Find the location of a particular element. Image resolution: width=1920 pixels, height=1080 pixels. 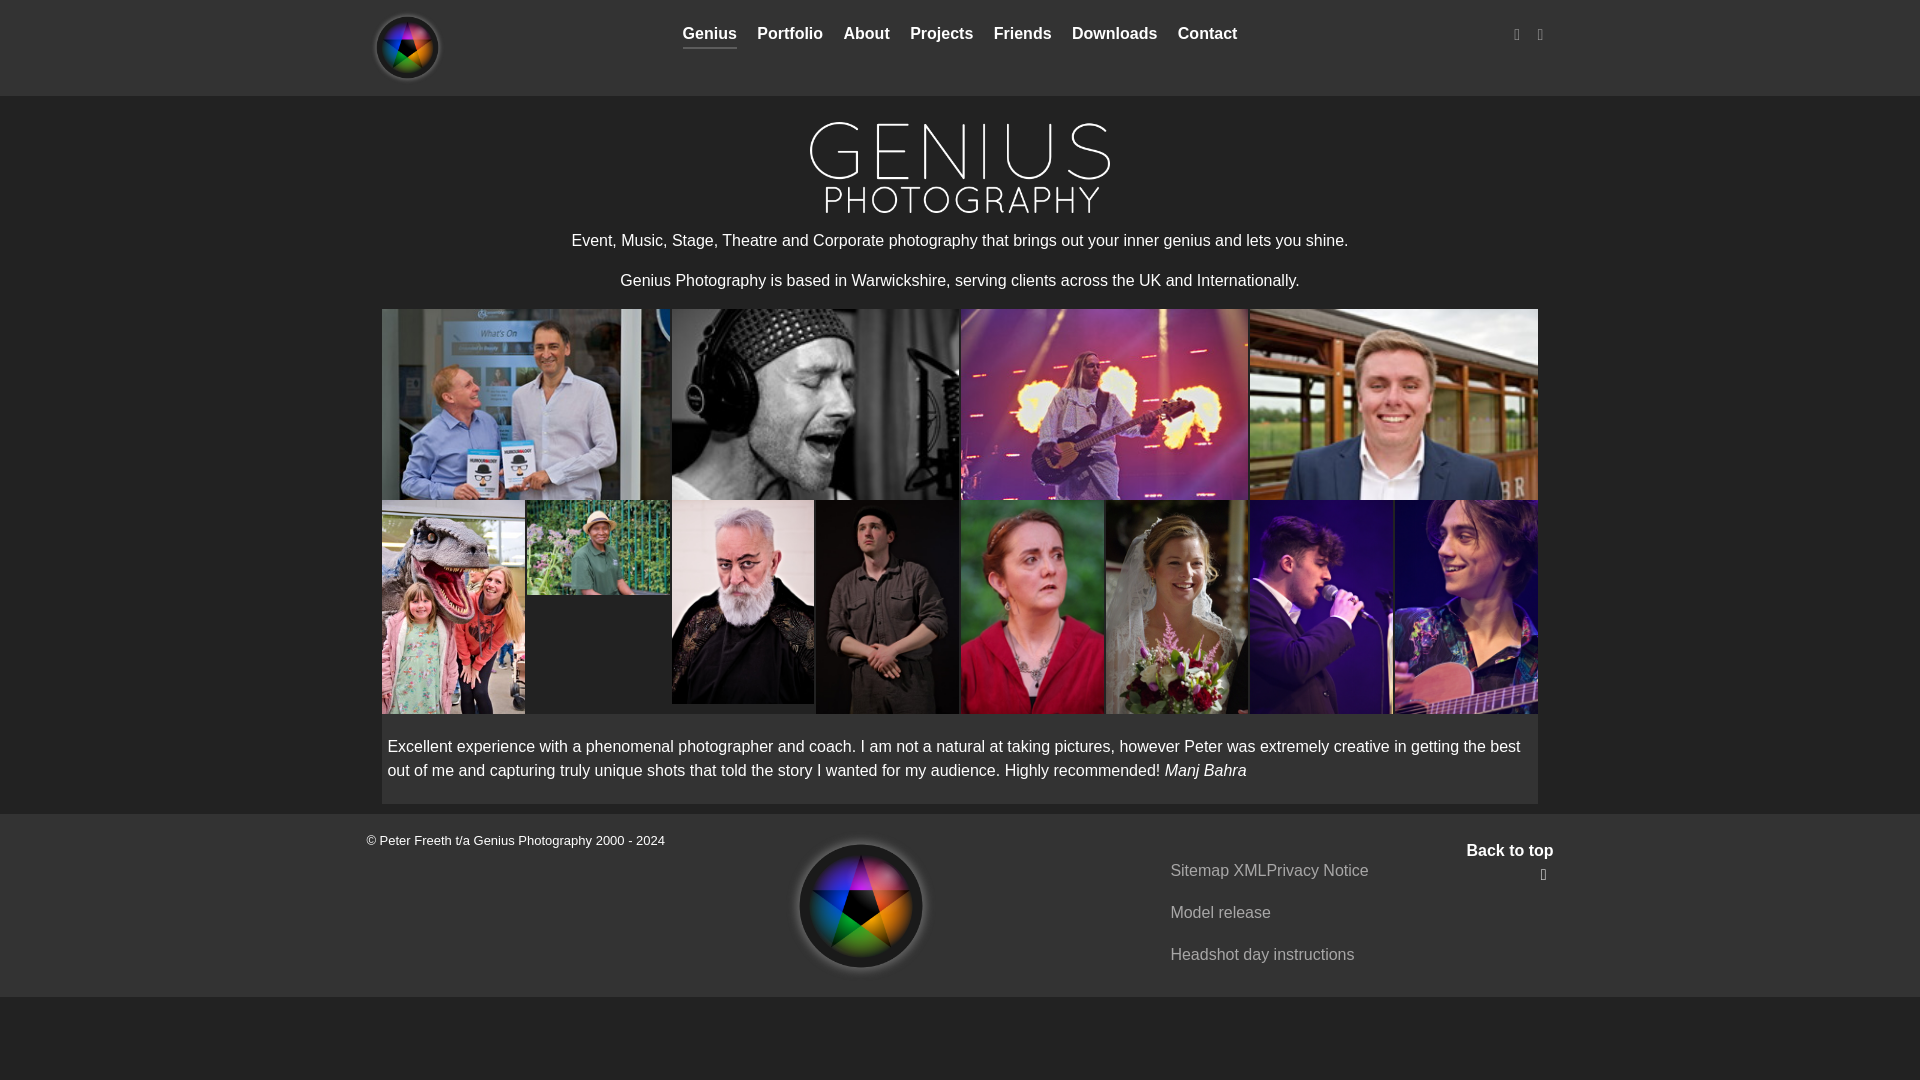

Friends is located at coordinates (1023, 36).